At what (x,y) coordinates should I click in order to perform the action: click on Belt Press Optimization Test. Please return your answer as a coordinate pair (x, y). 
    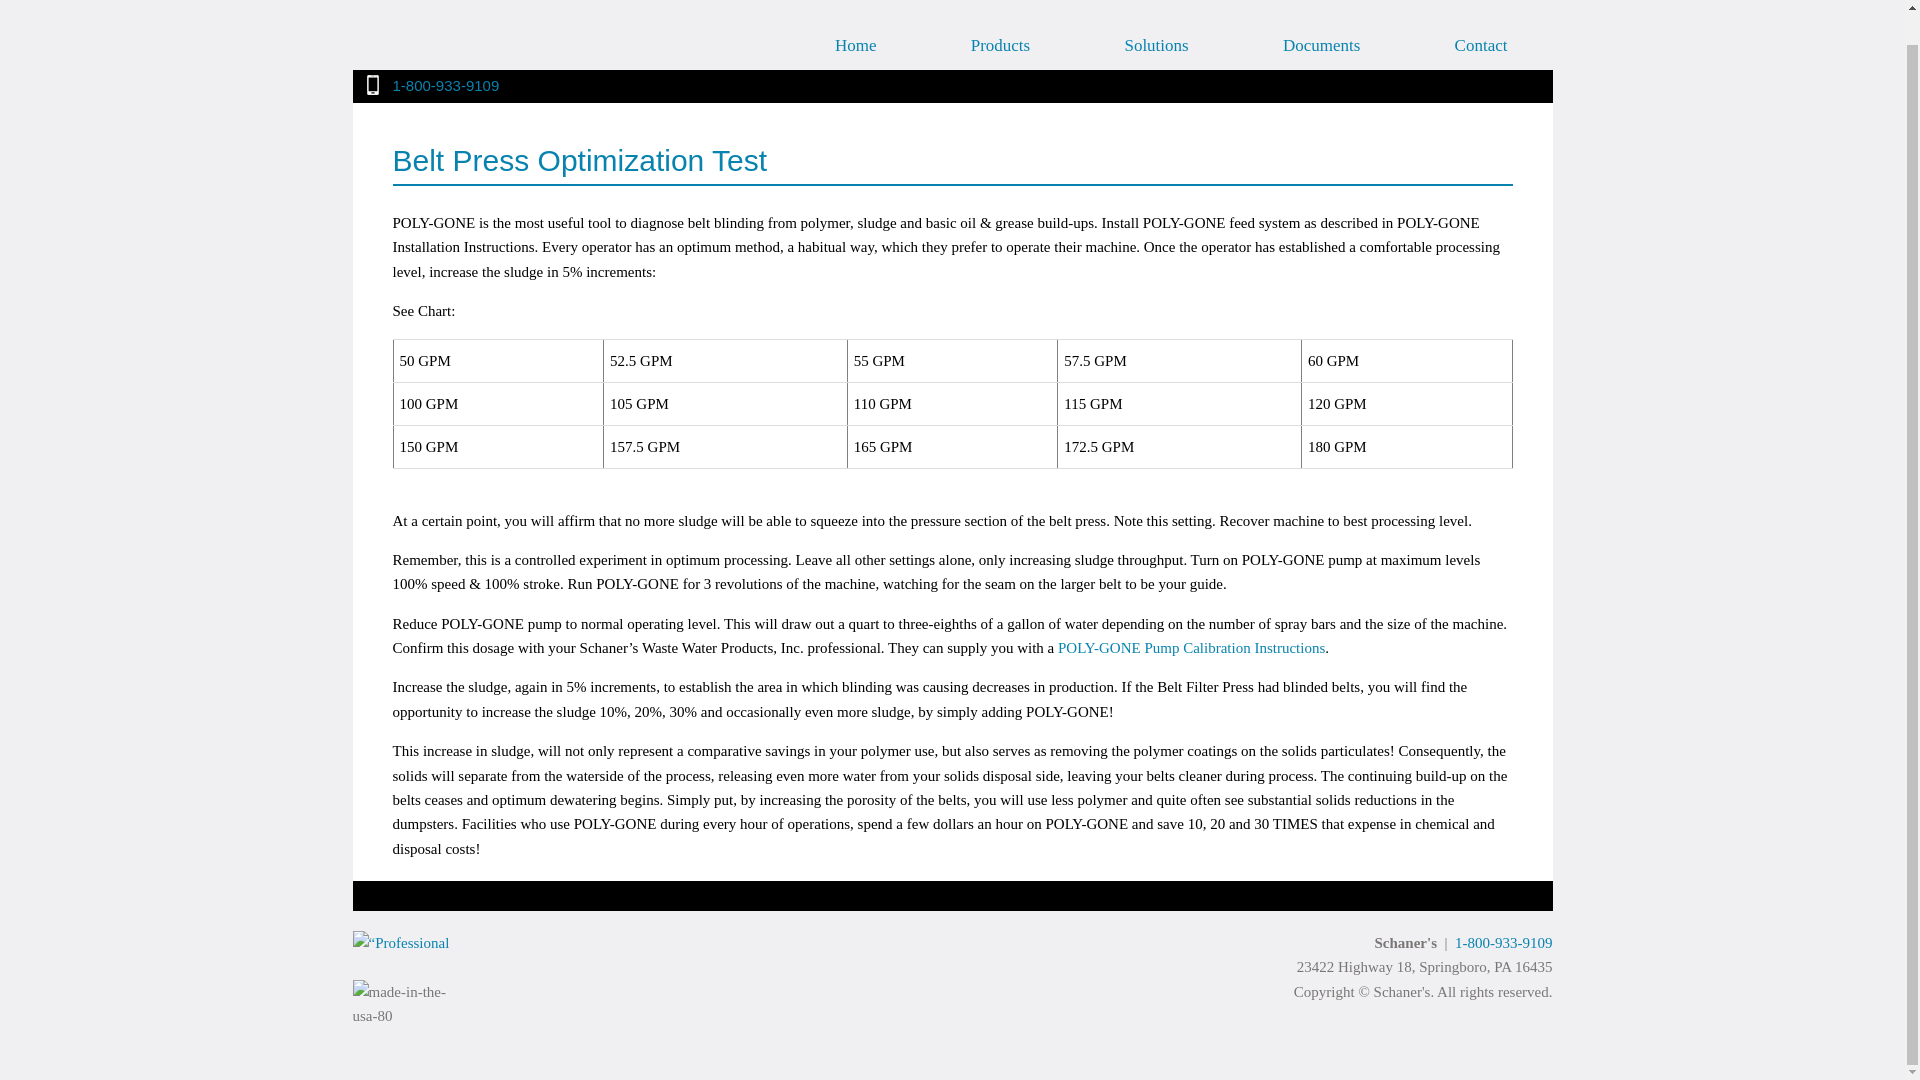
    Looking at the image, I should click on (952, 164).